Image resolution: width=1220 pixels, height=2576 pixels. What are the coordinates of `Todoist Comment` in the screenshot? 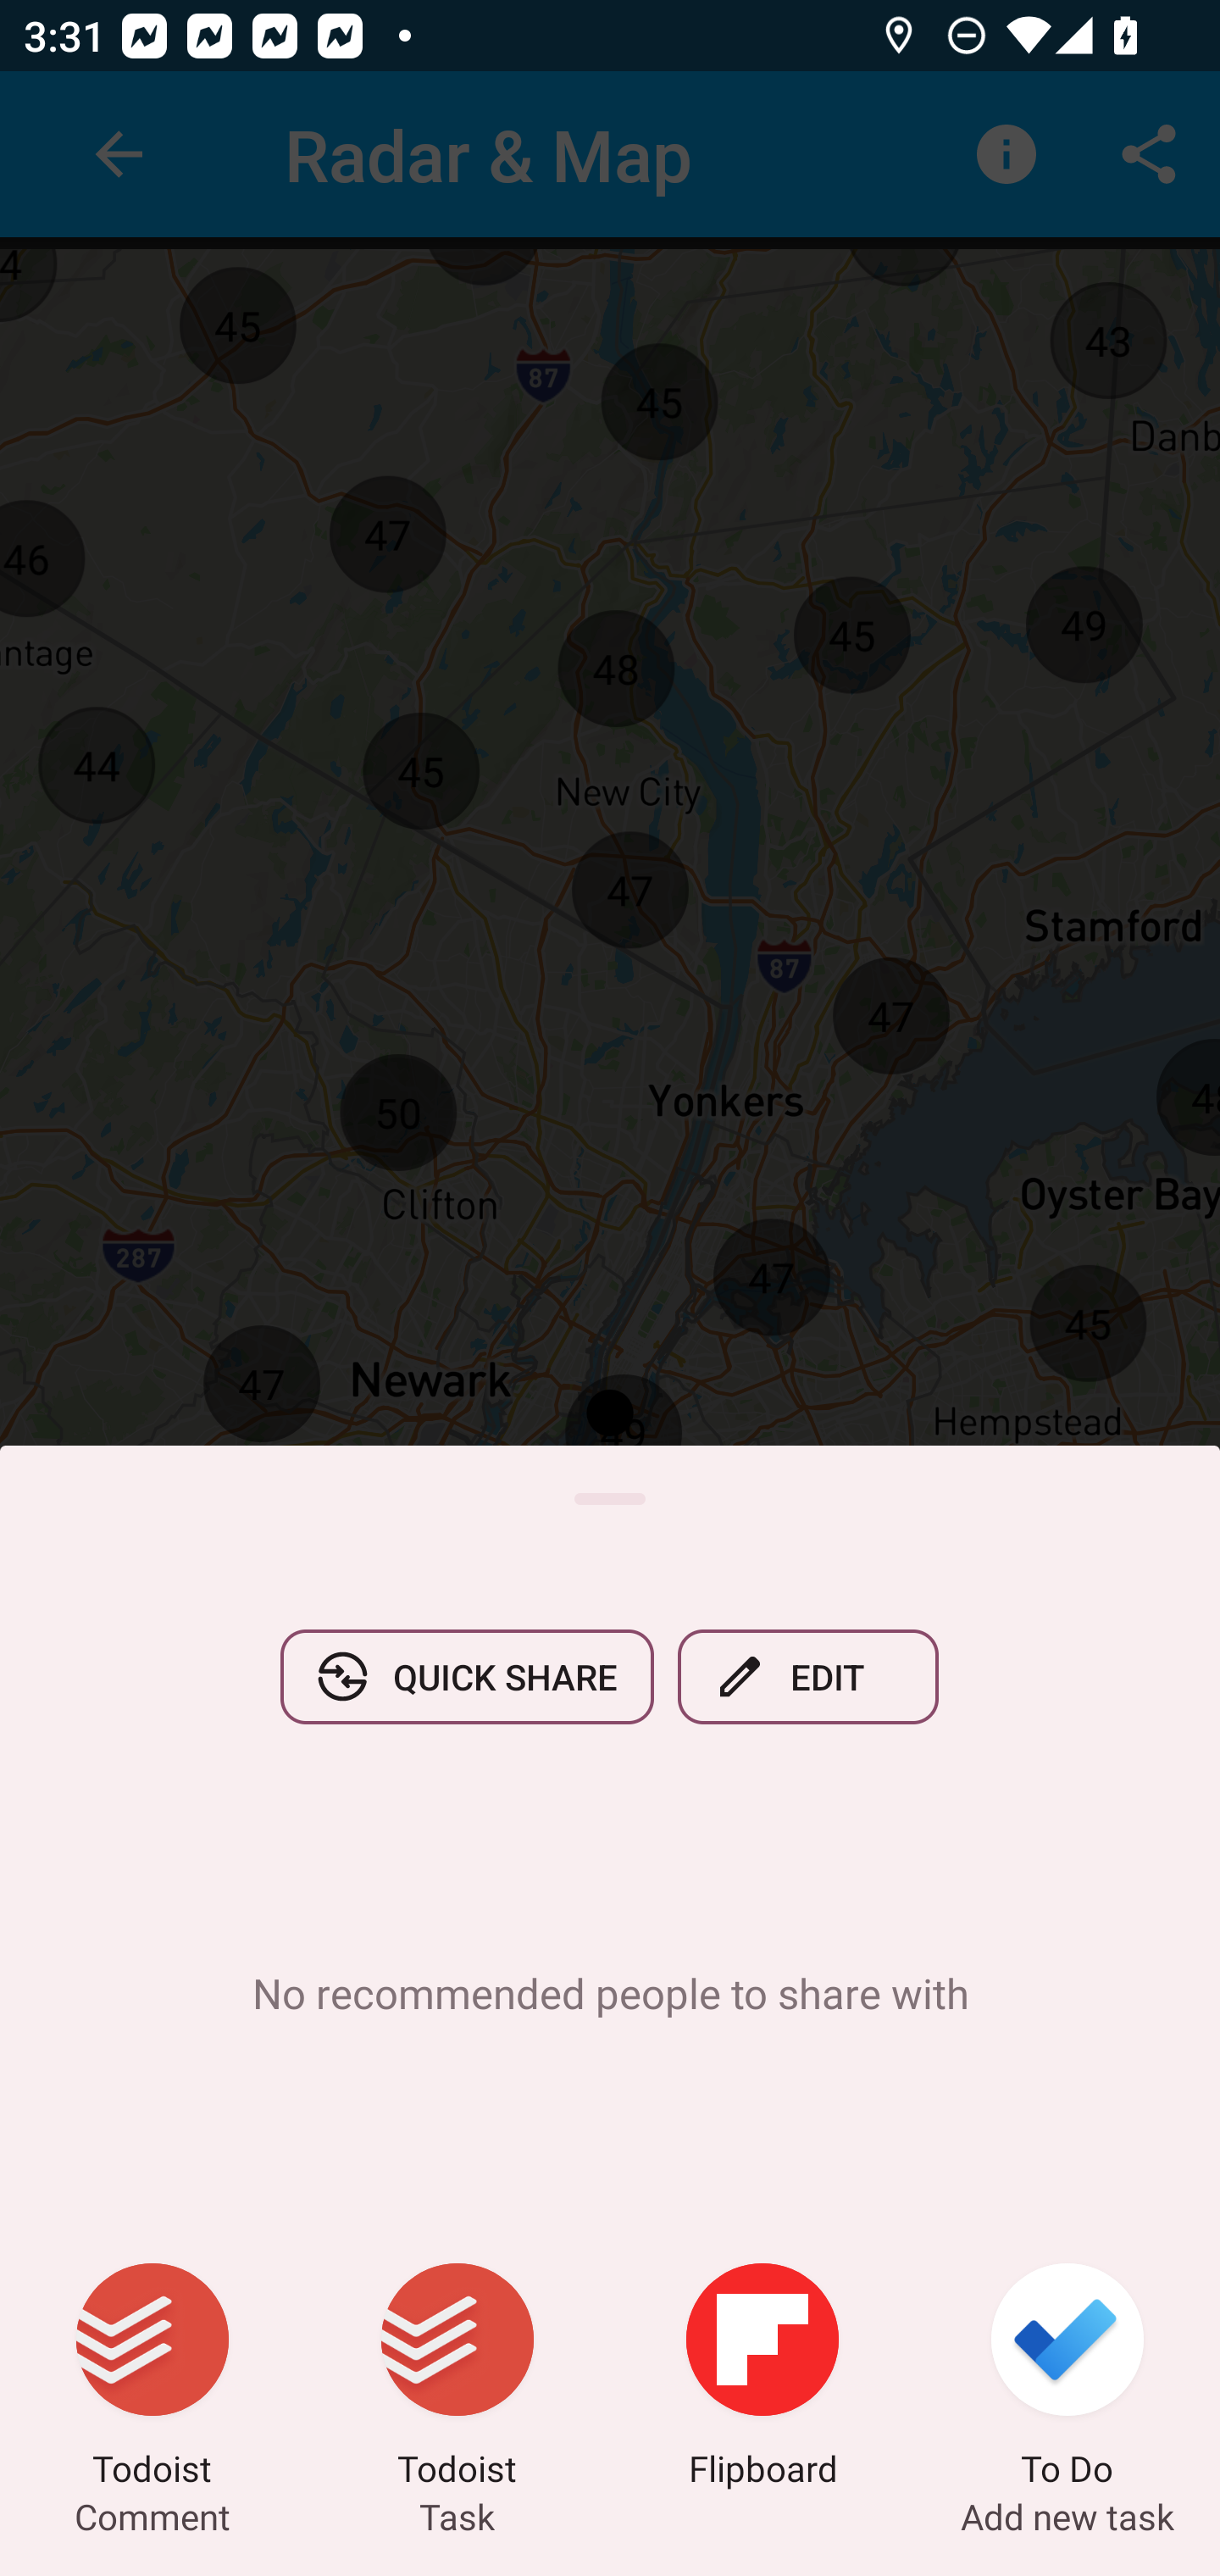 It's located at (152, 2379).